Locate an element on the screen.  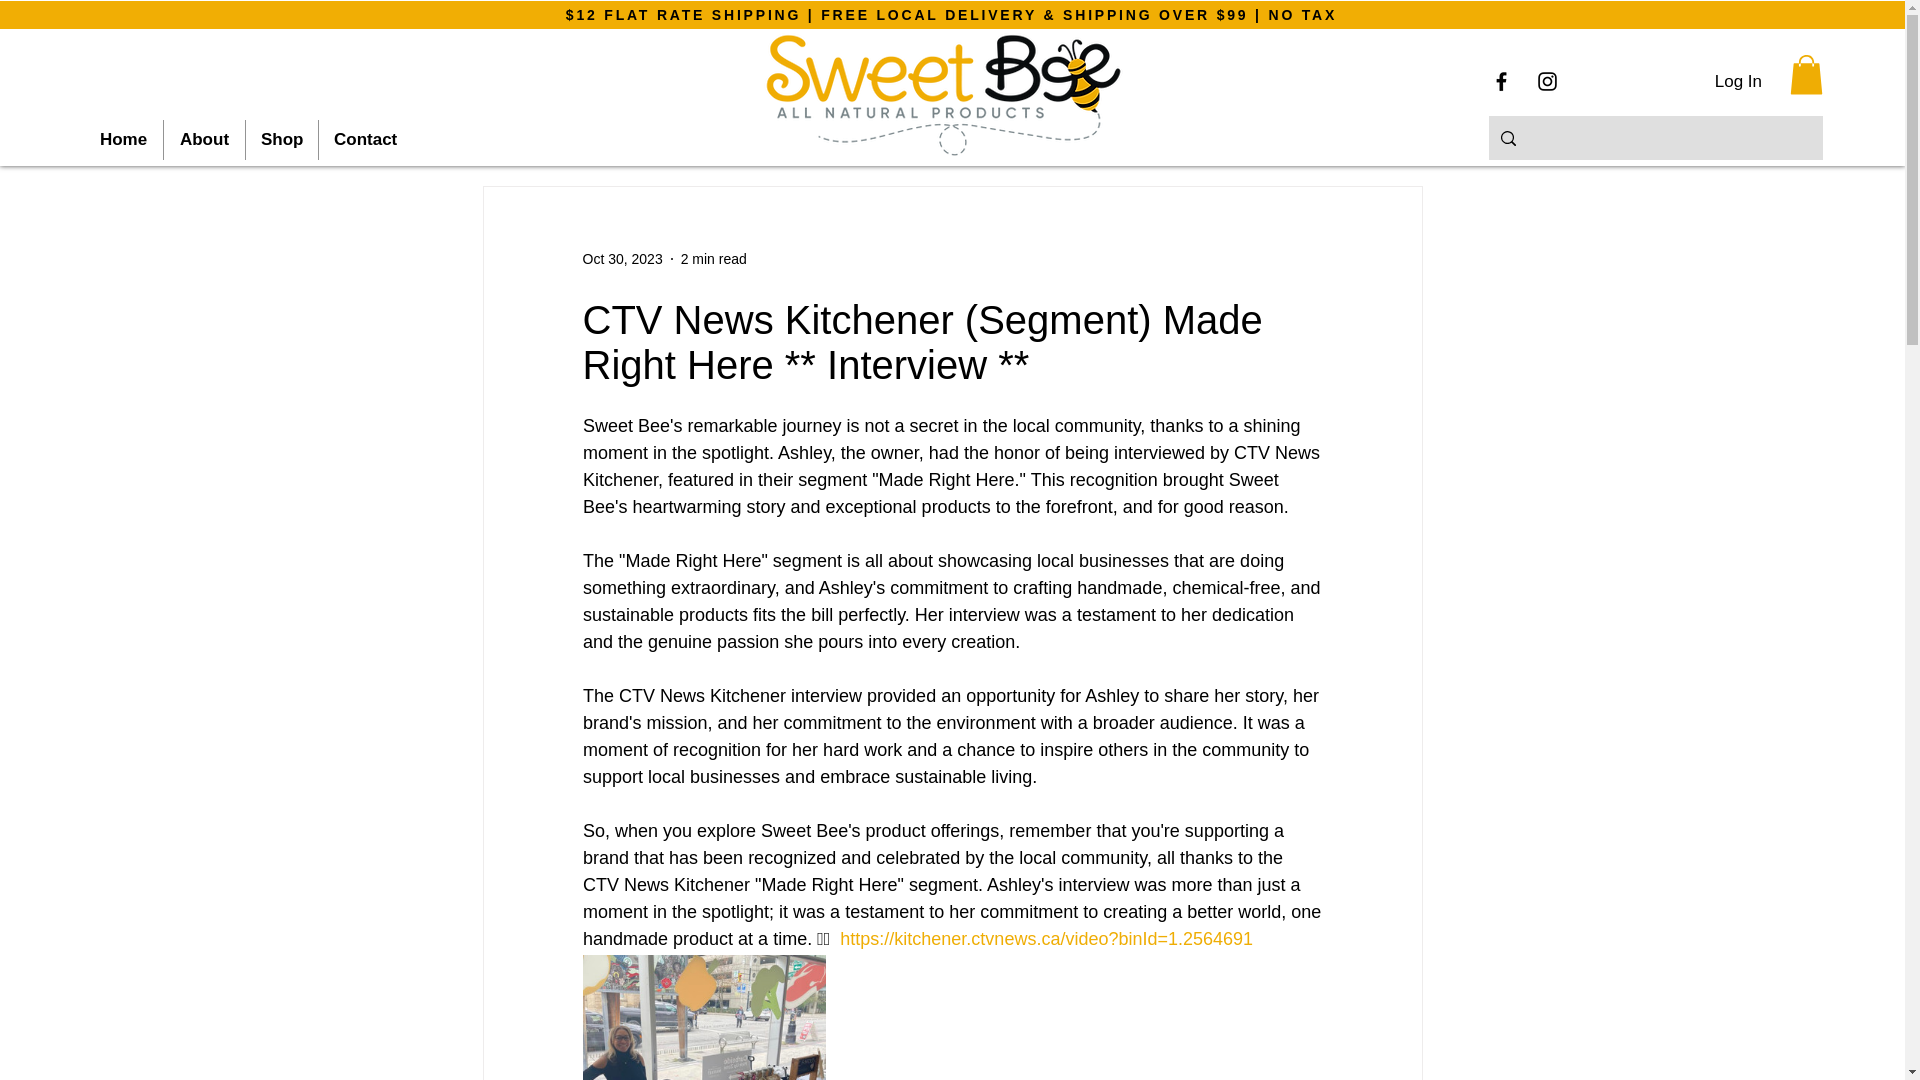
Contact is located at coordinates (365, 139).